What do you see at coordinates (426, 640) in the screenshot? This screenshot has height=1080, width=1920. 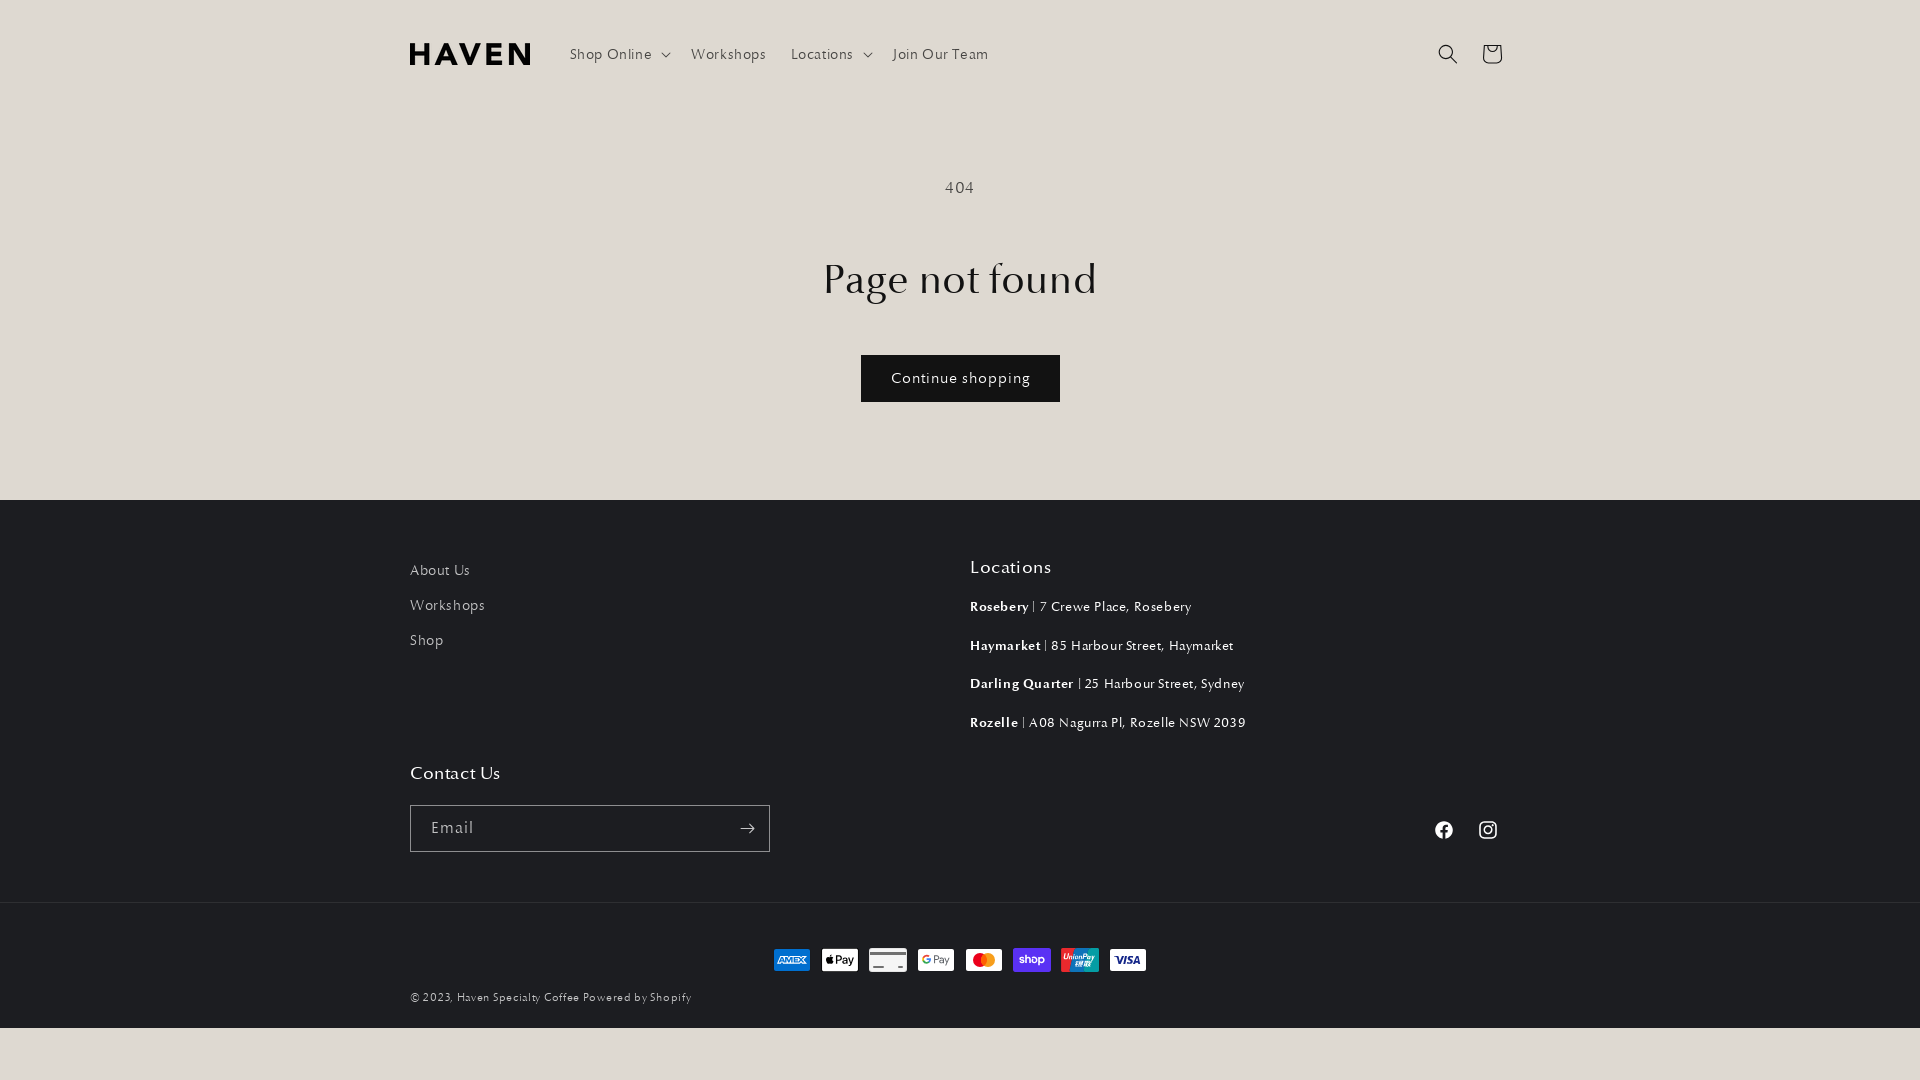 I see `Shop` at bounding box center [426, 640].